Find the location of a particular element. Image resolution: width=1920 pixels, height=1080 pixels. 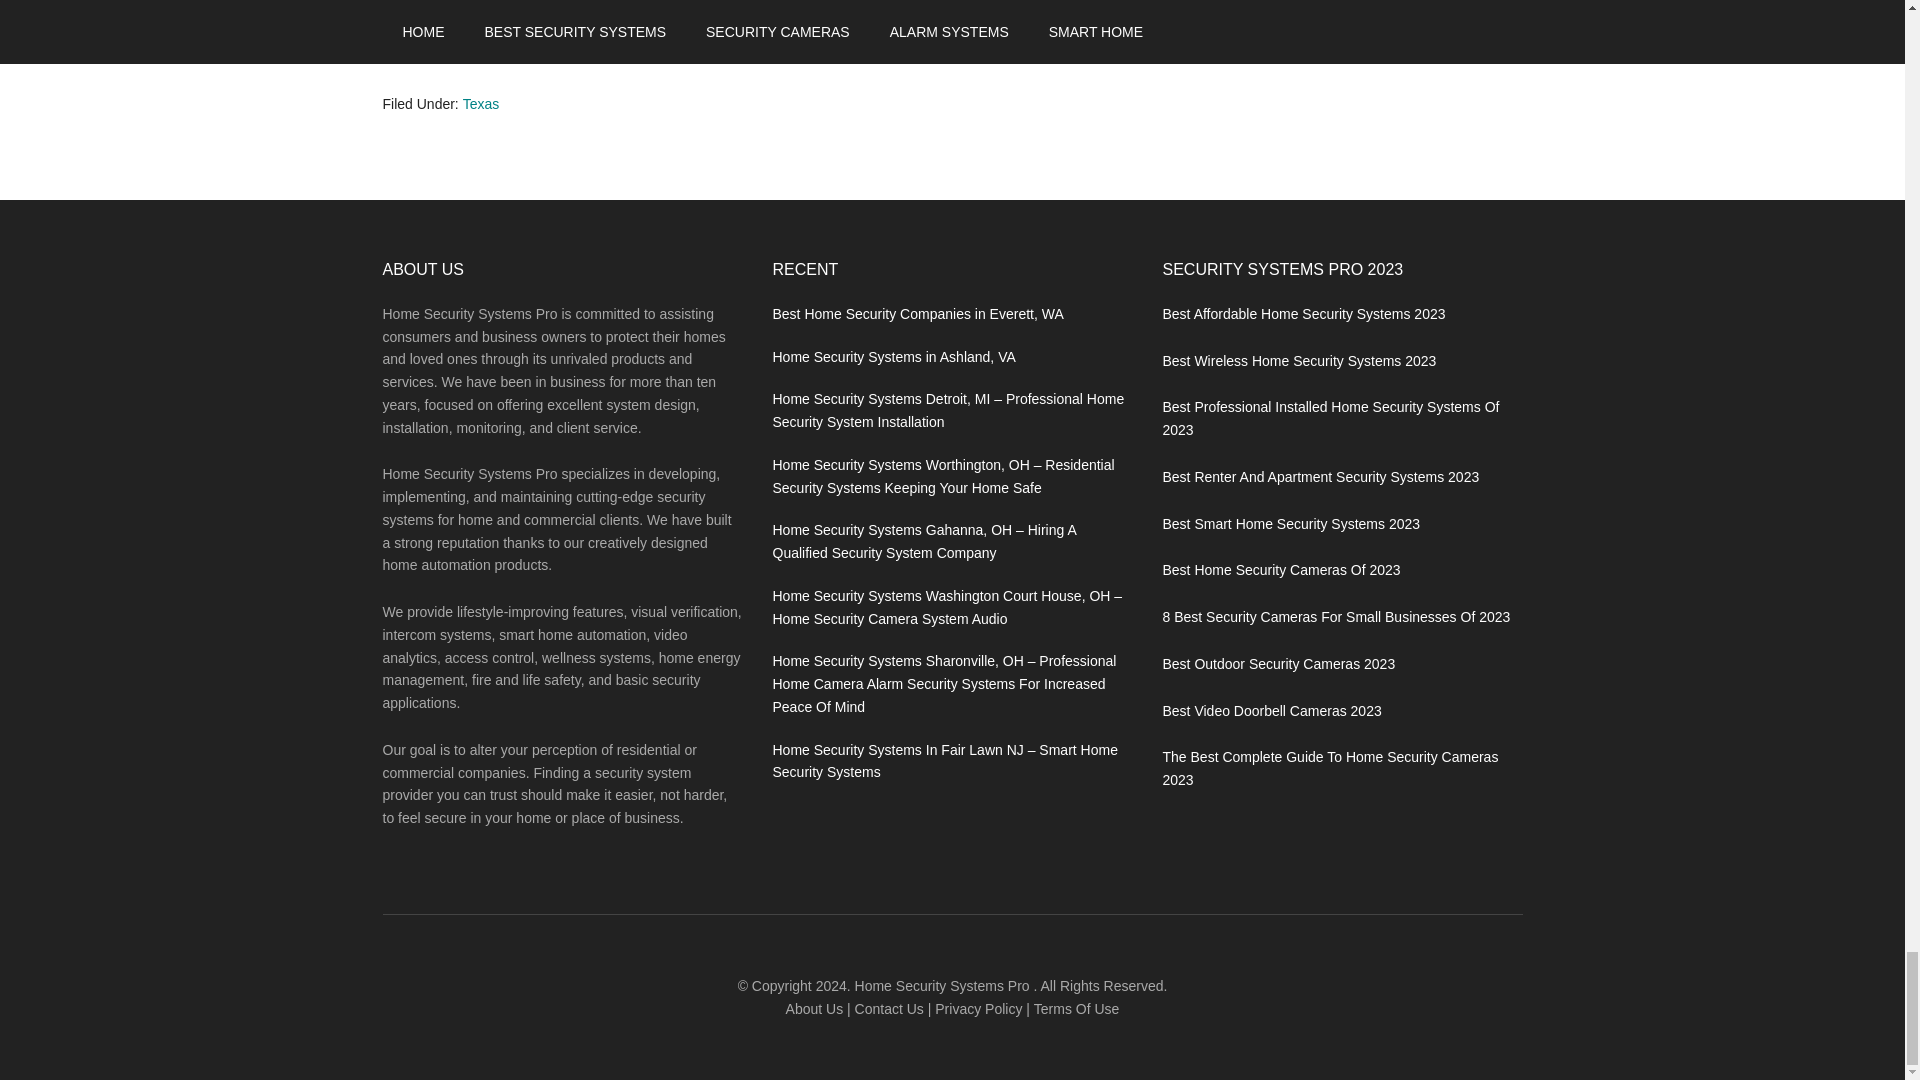

Home Security Systems in Ashland, VA is located at coordinates (893, 355).